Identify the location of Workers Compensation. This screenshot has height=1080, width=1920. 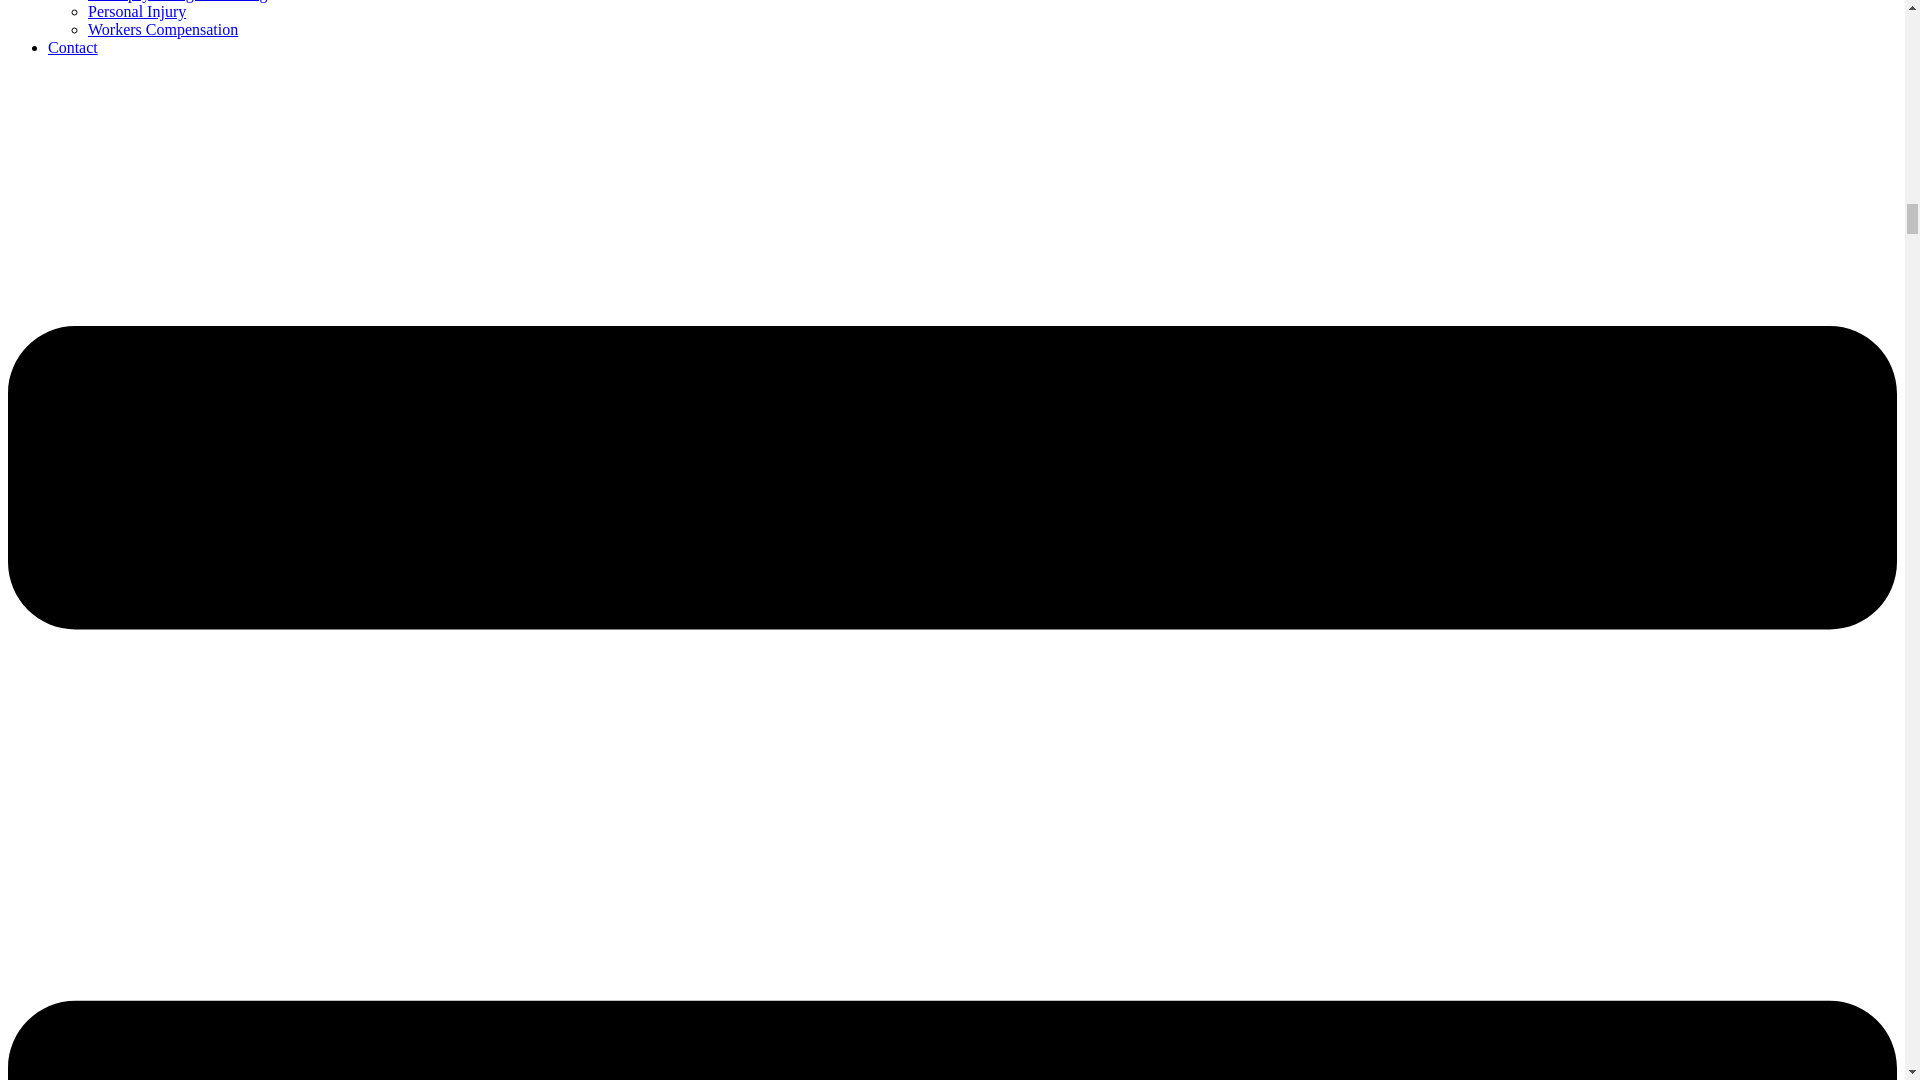
(163, 28).